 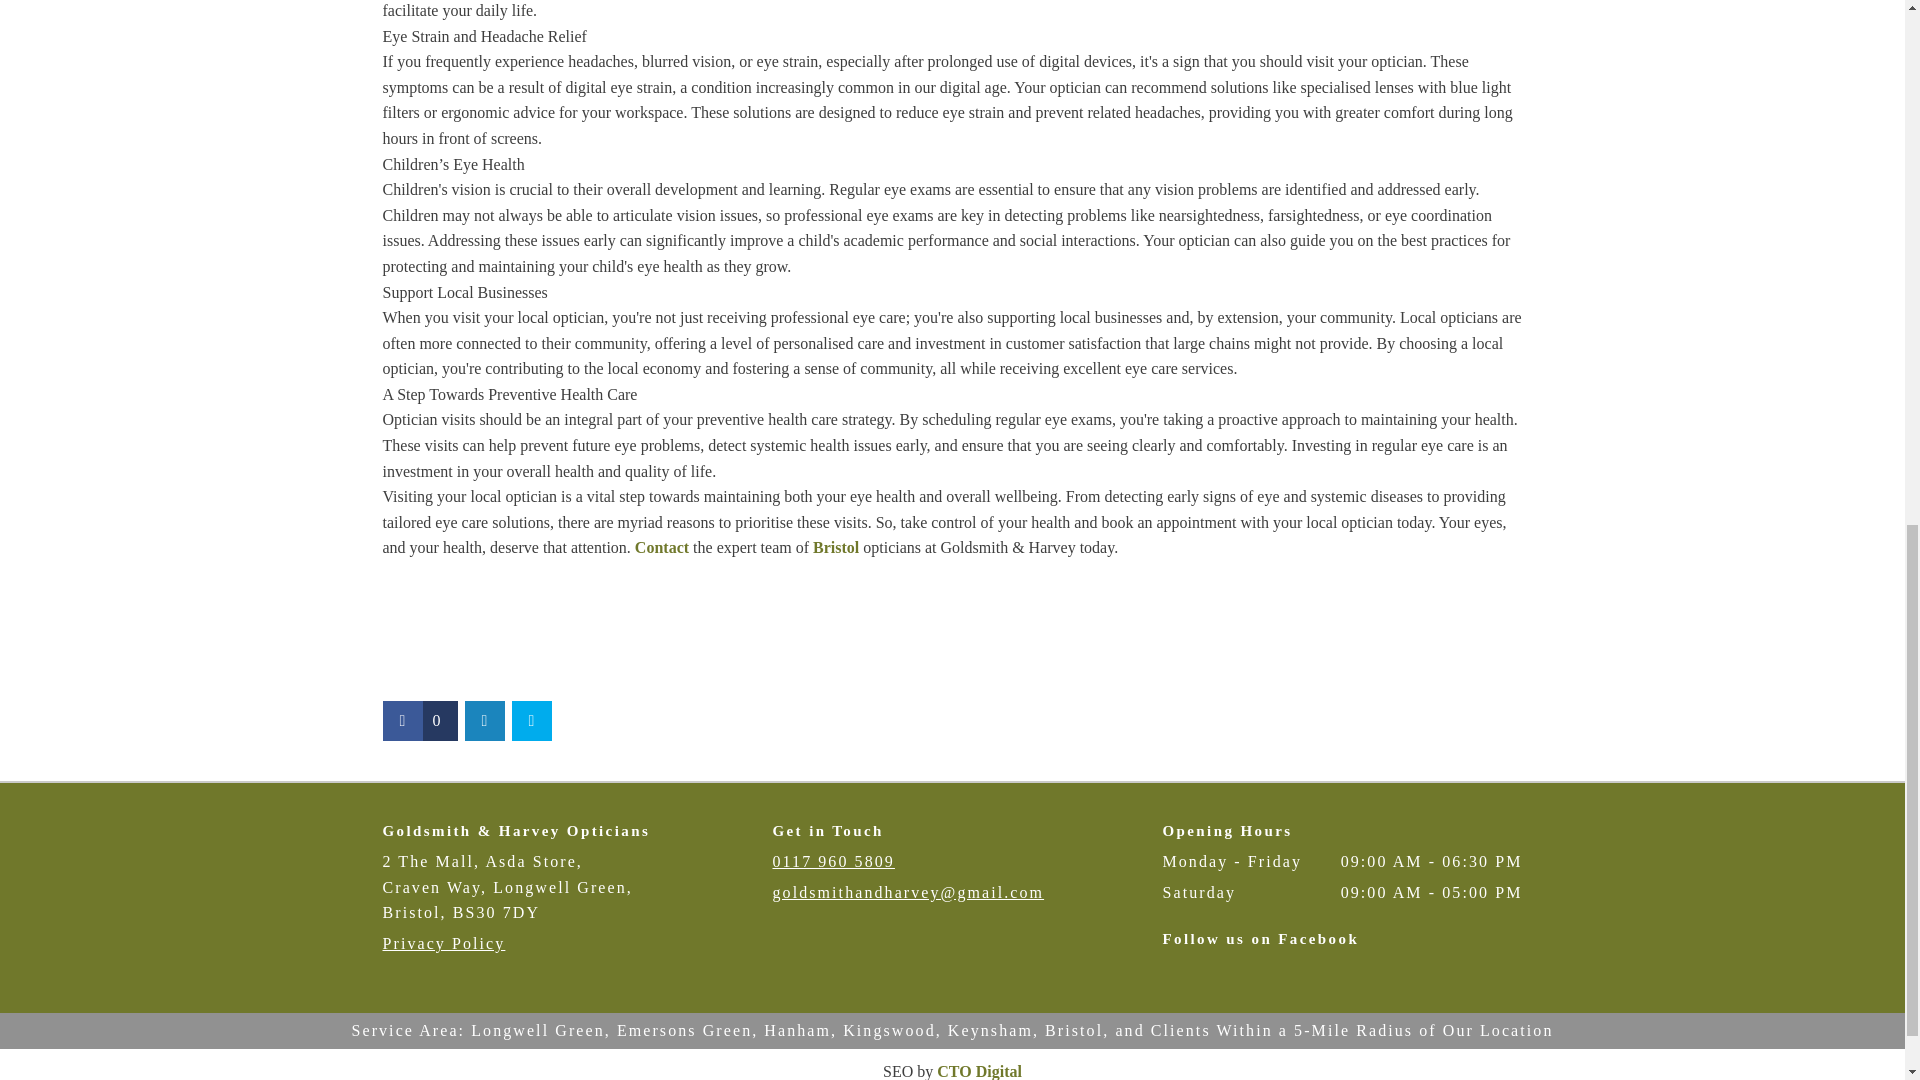 I want to click on Bristol, so click(x=835, y=547).